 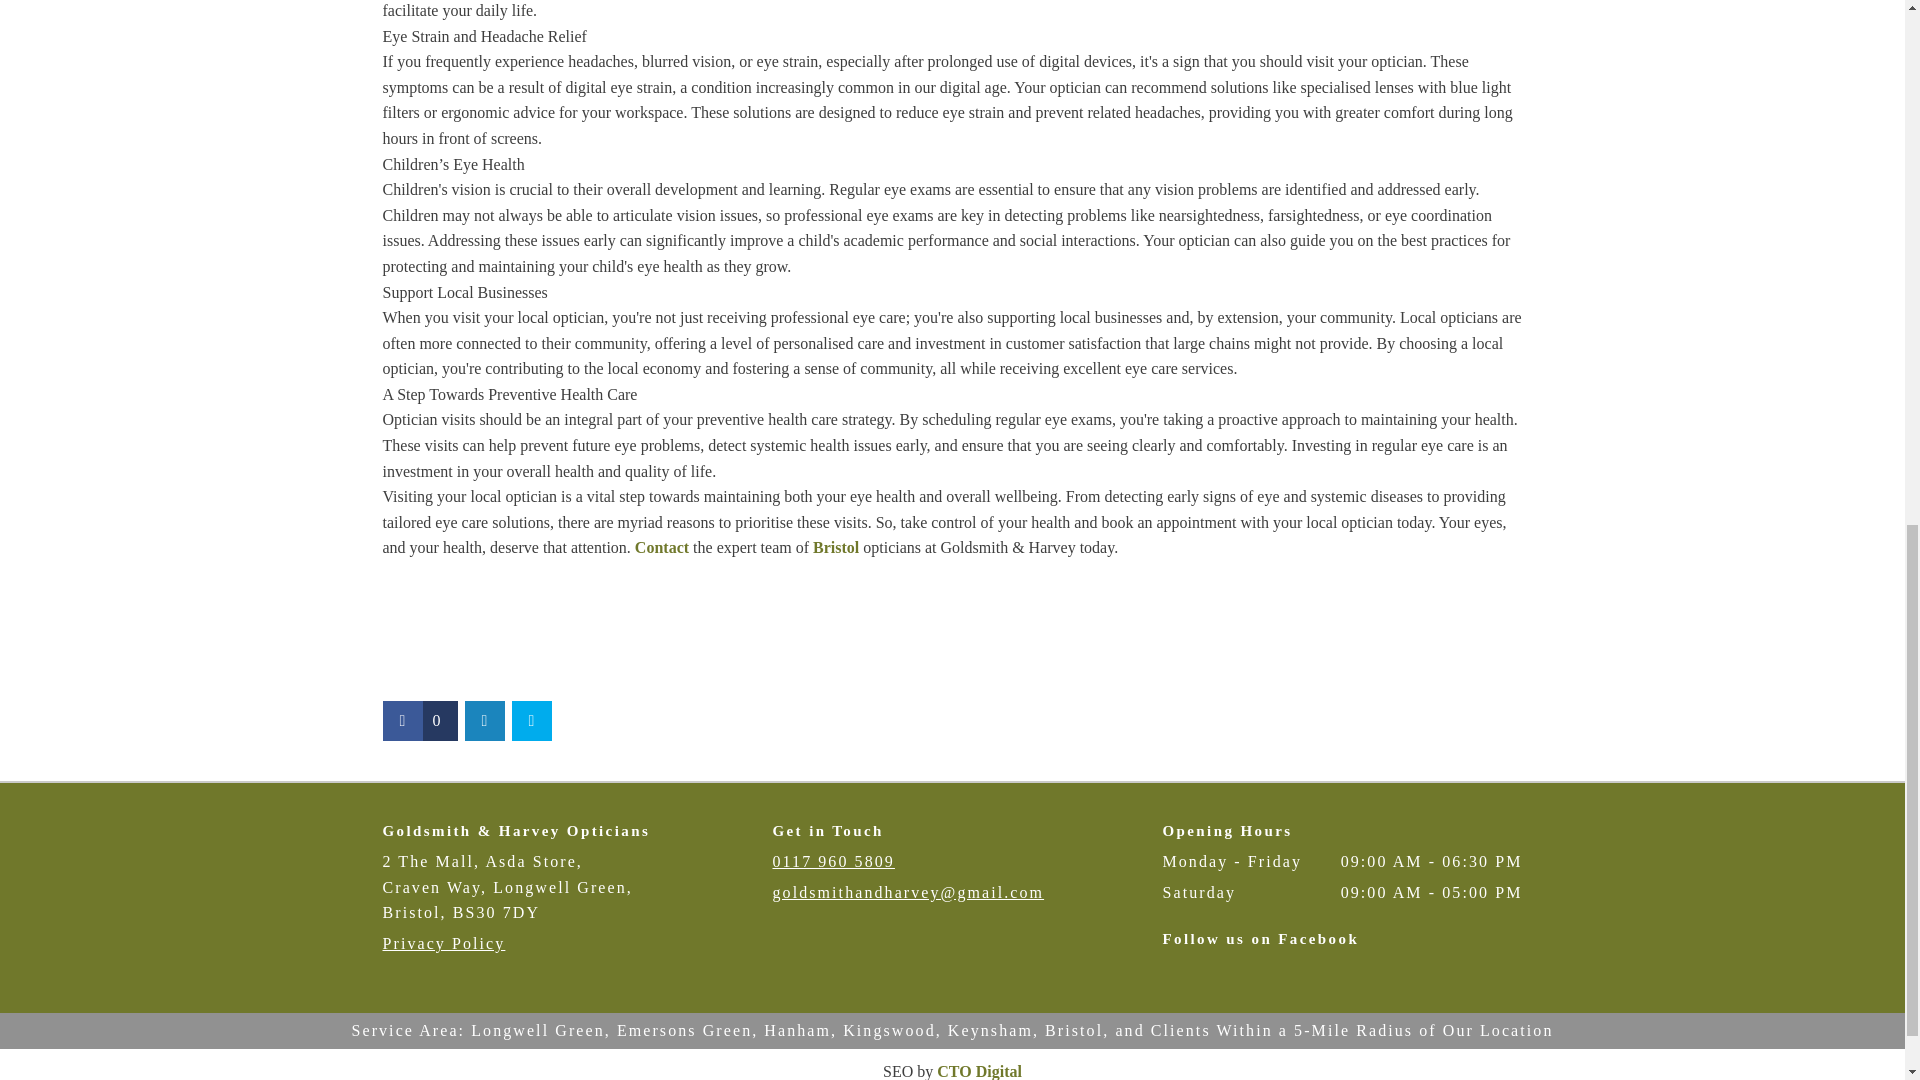 I want to click on Bristol, so click(x=835, y=547).